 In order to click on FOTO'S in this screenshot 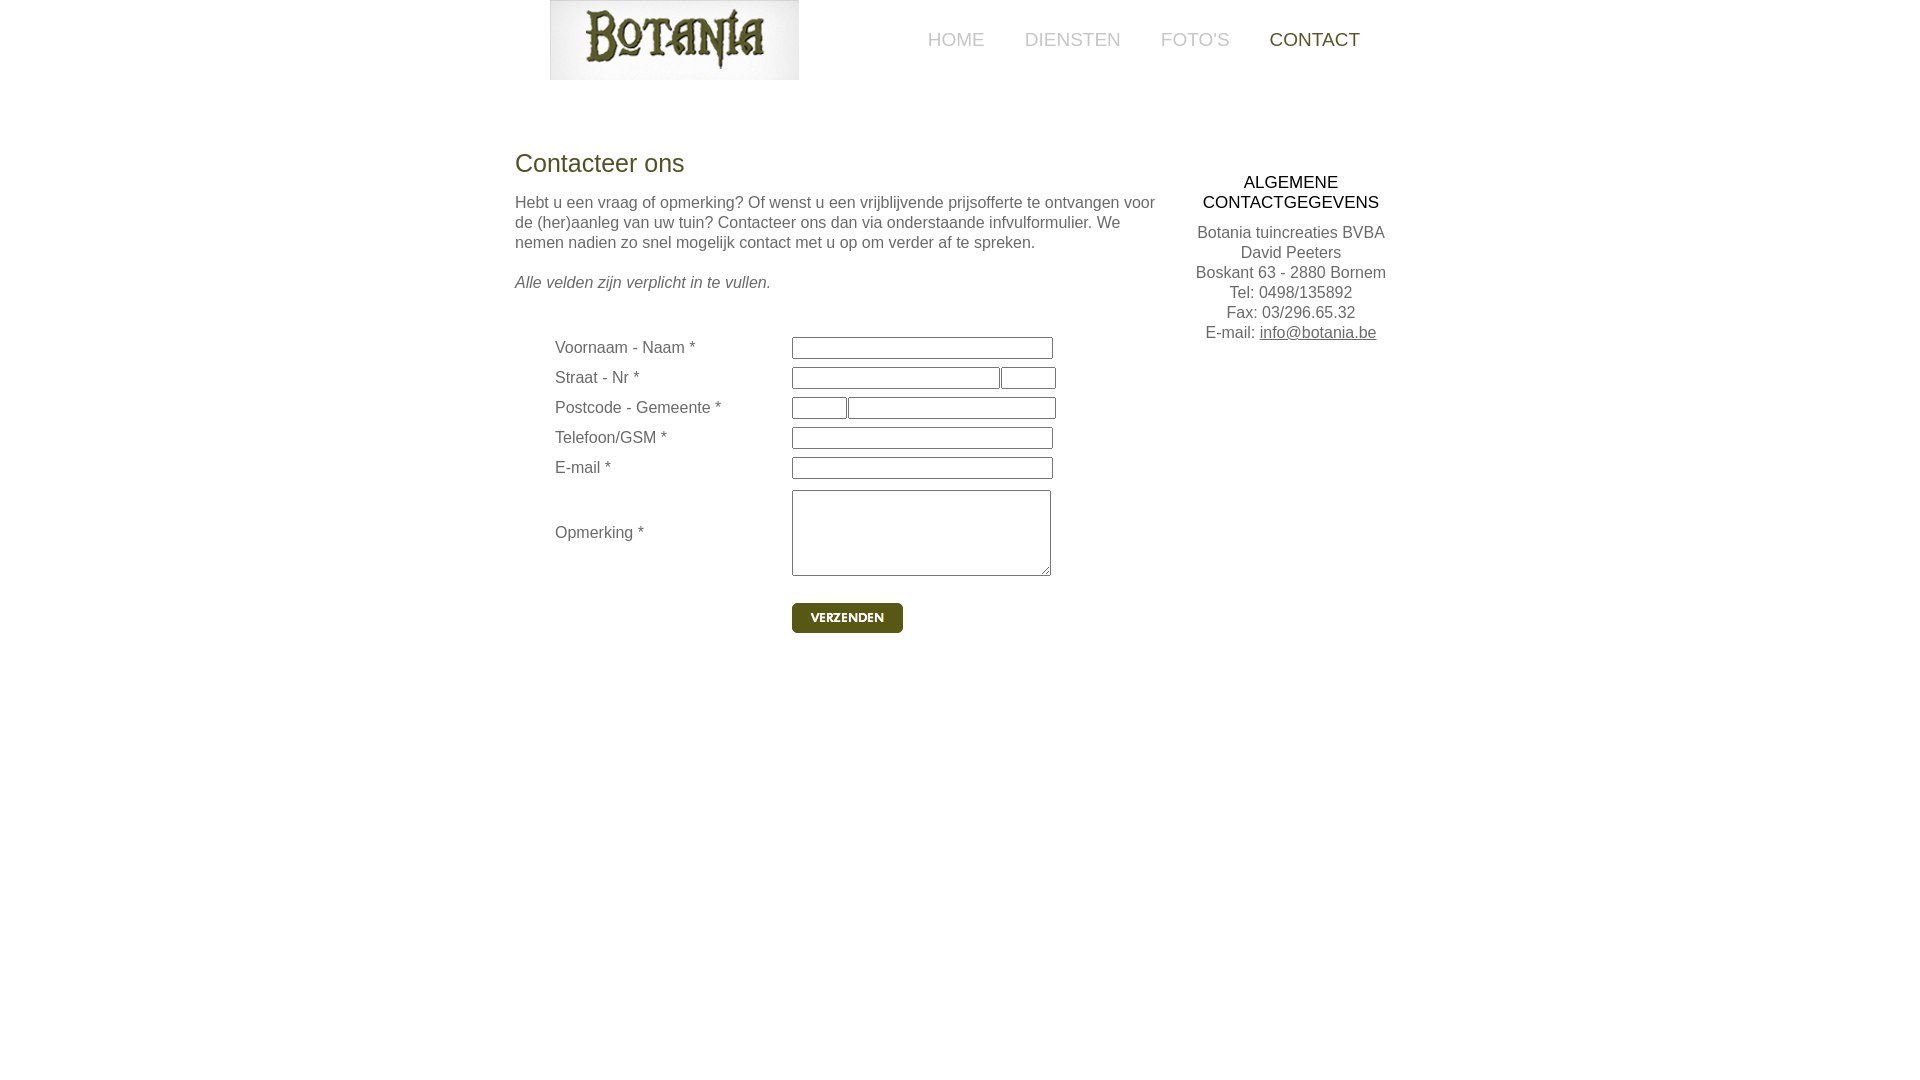, I will do `click(1196, 40)`.